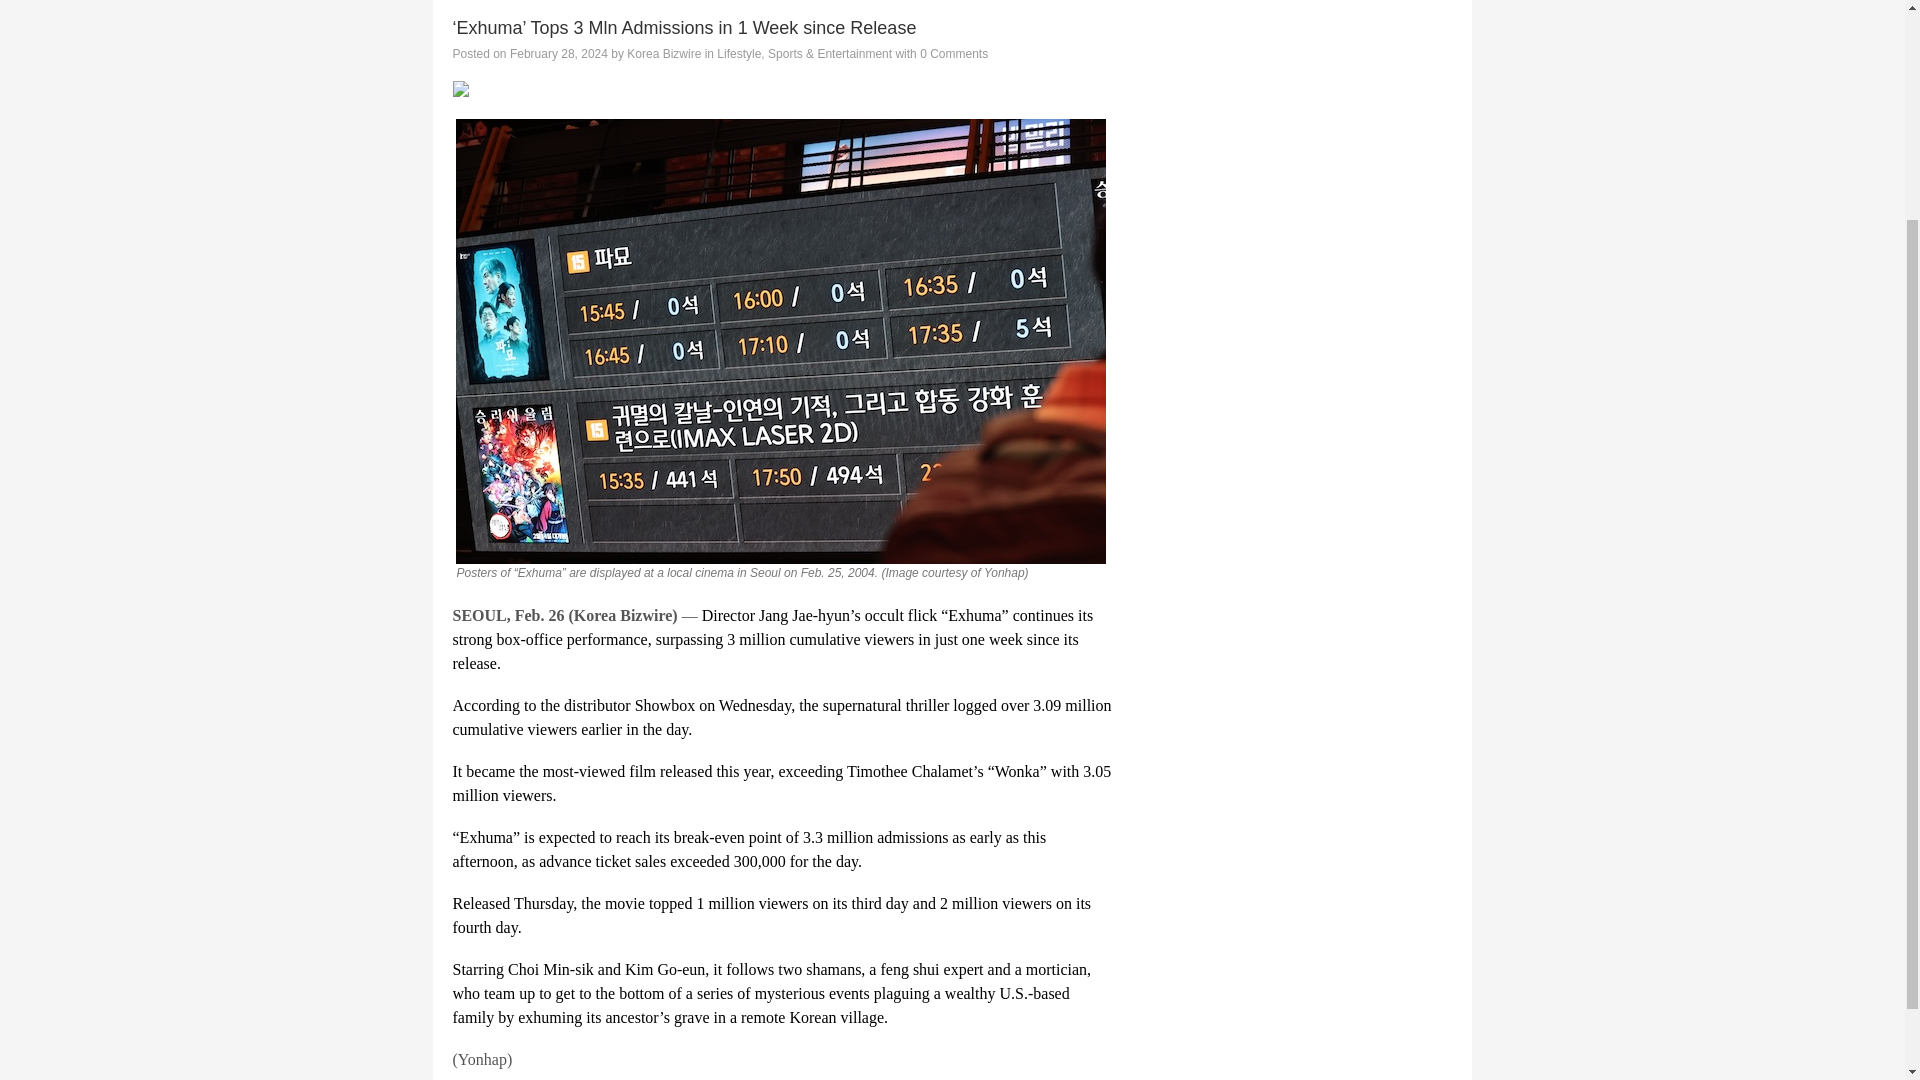 This screenshot has height=1080, width=1920. I want to click on View all posts by Korea Bizwire, so click(664, 54).